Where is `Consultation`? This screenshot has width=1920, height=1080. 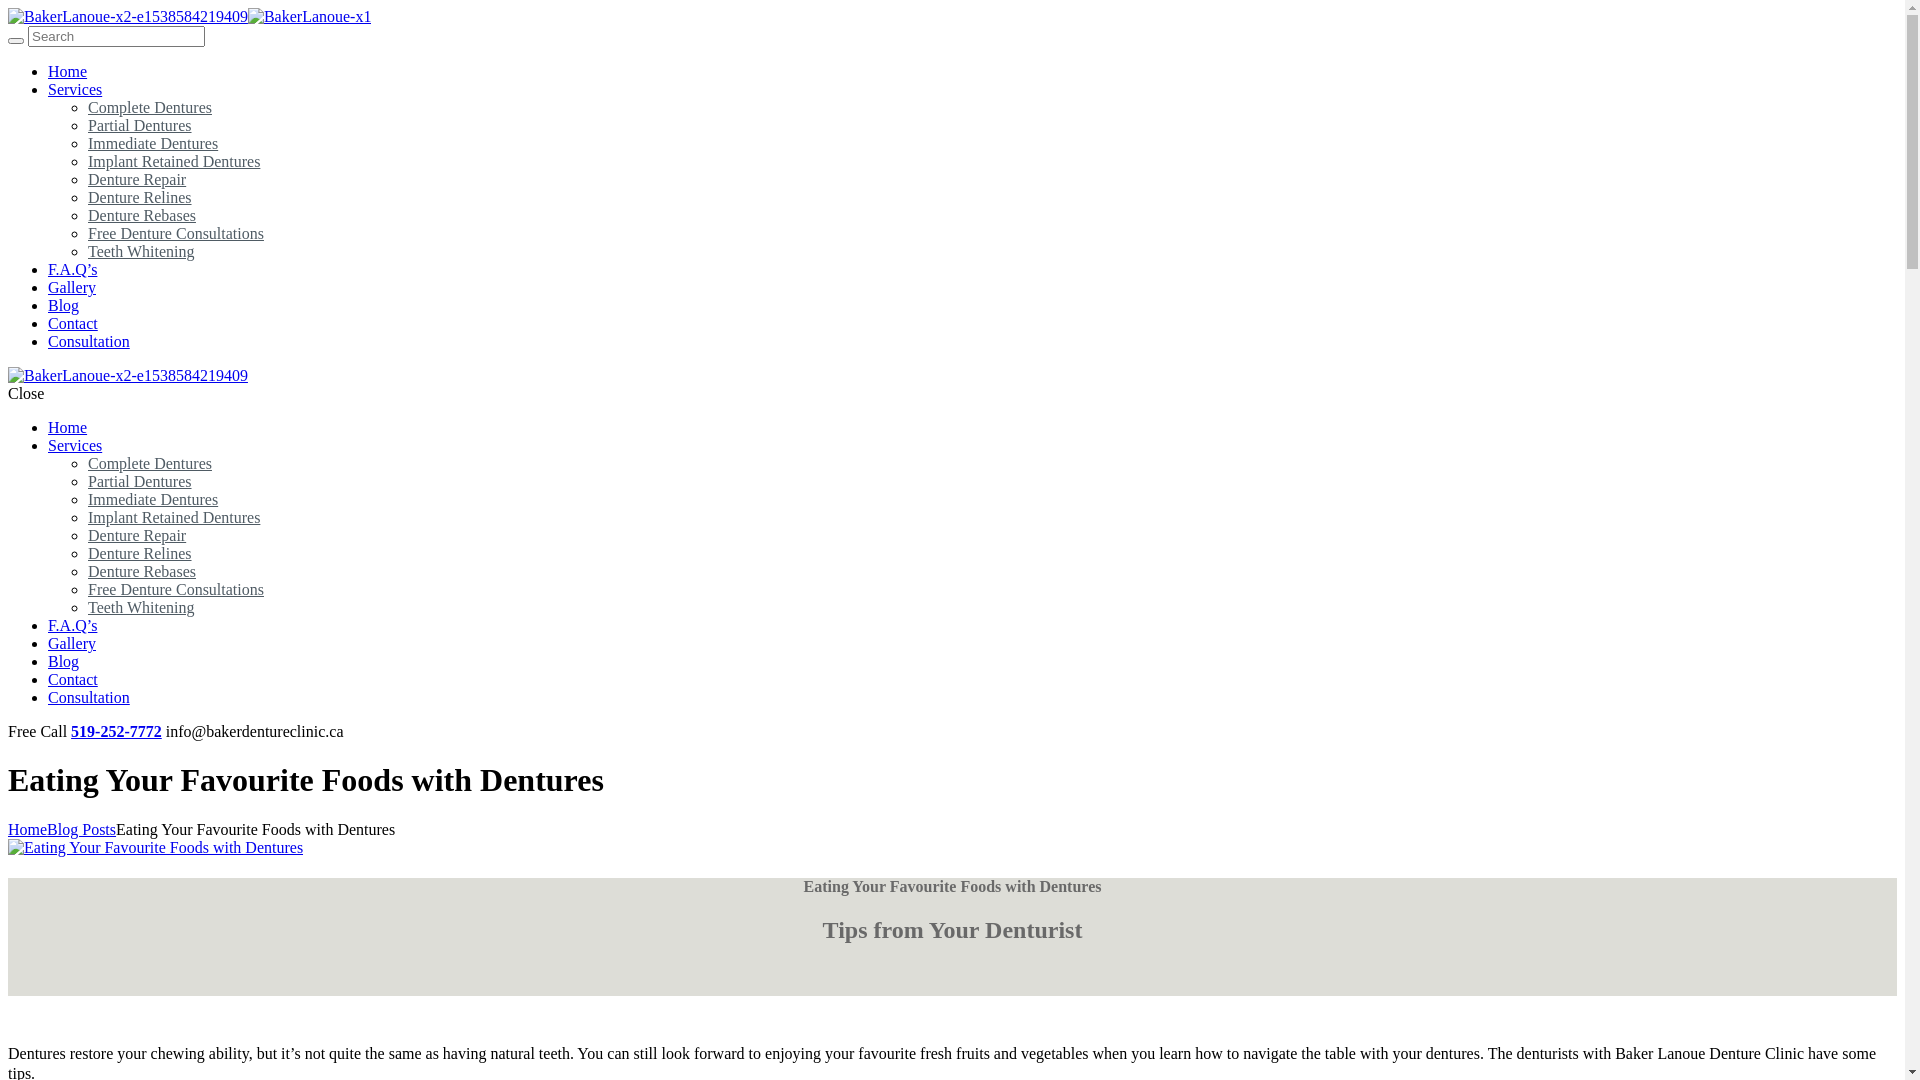
Consultation is located at coordinates (89, 698).